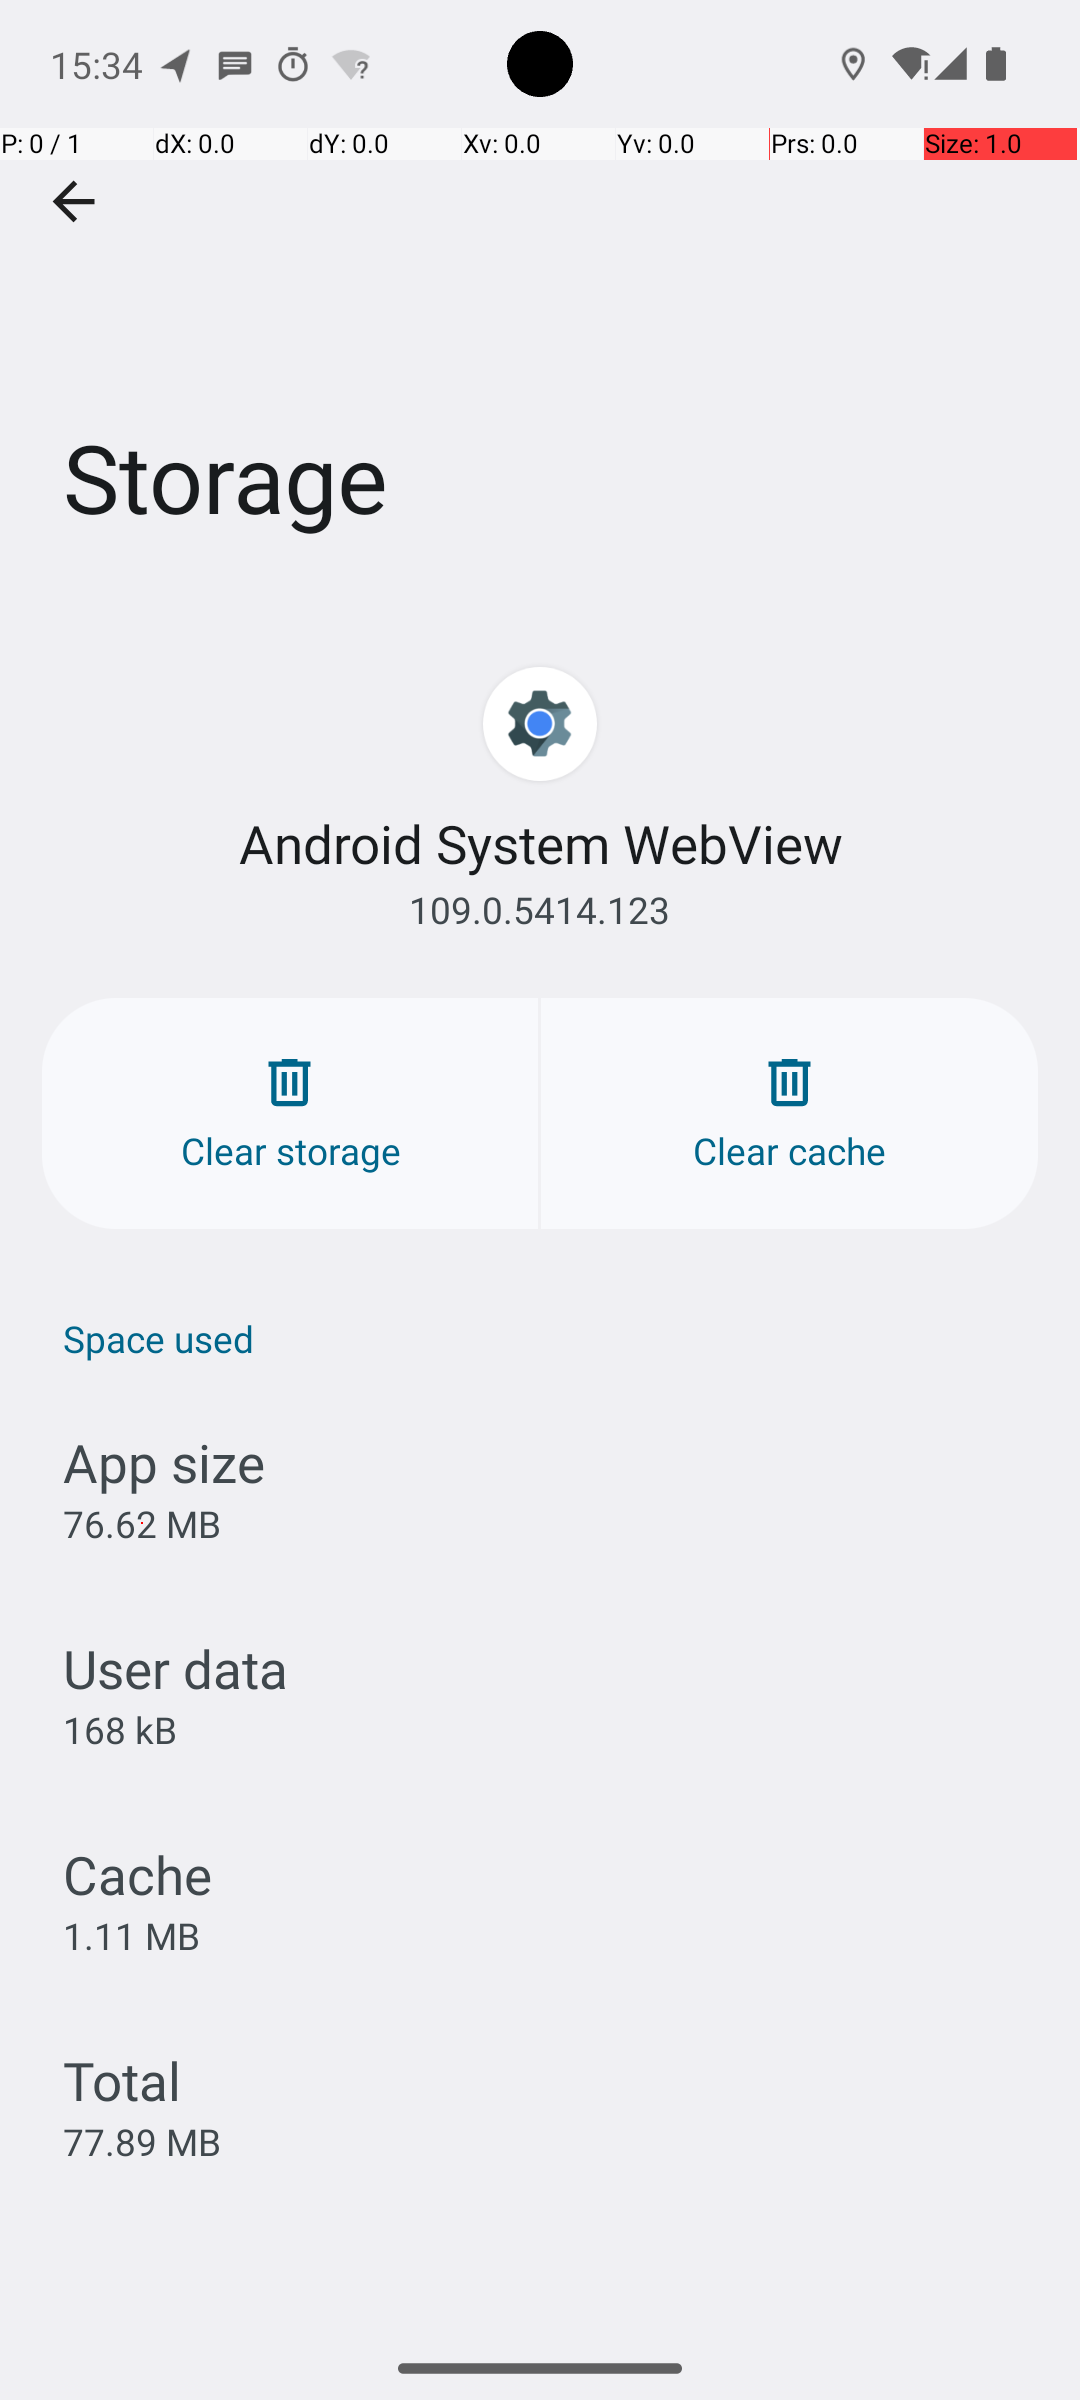 This screenshot has height=2400, width=1080. Describe the element at coordinates (132, 1935) in the screenshot. I see `1.11 MB` at that location.